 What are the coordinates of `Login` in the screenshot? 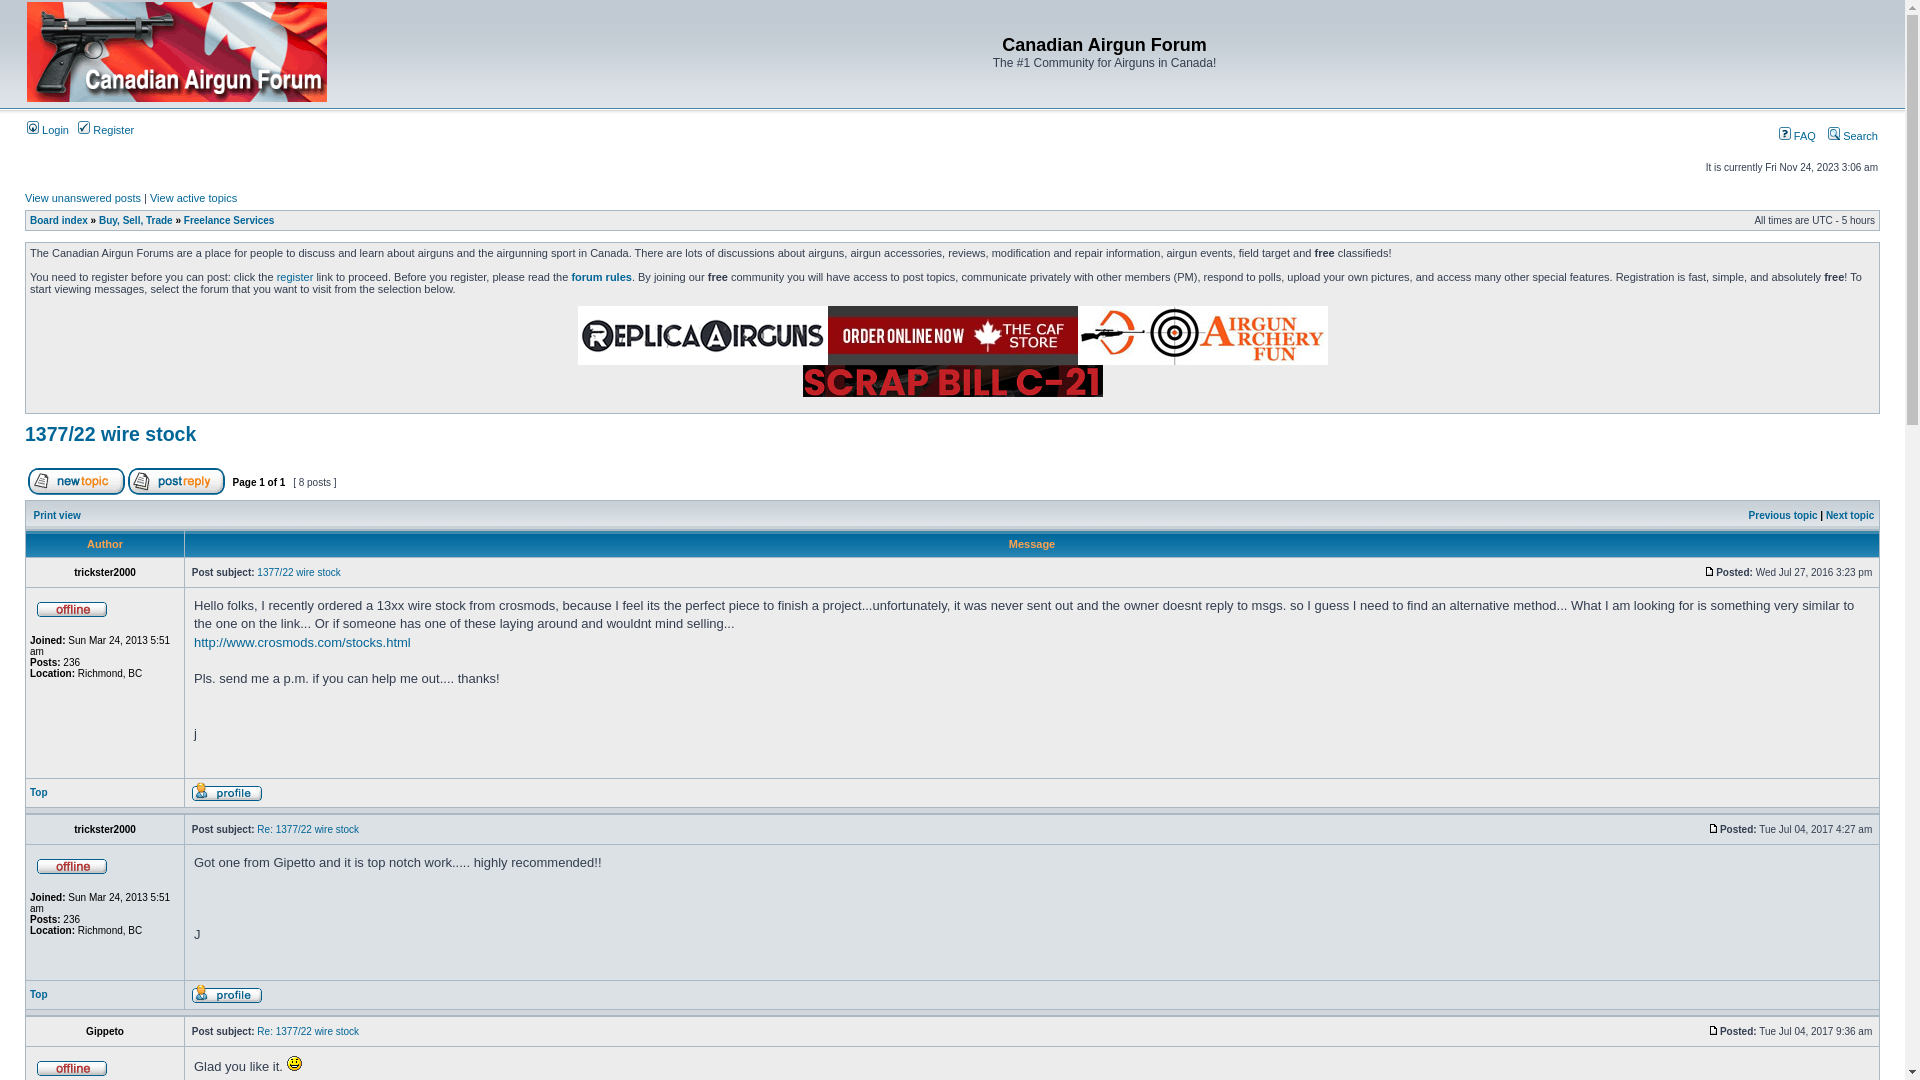 It's located at (48, 130).